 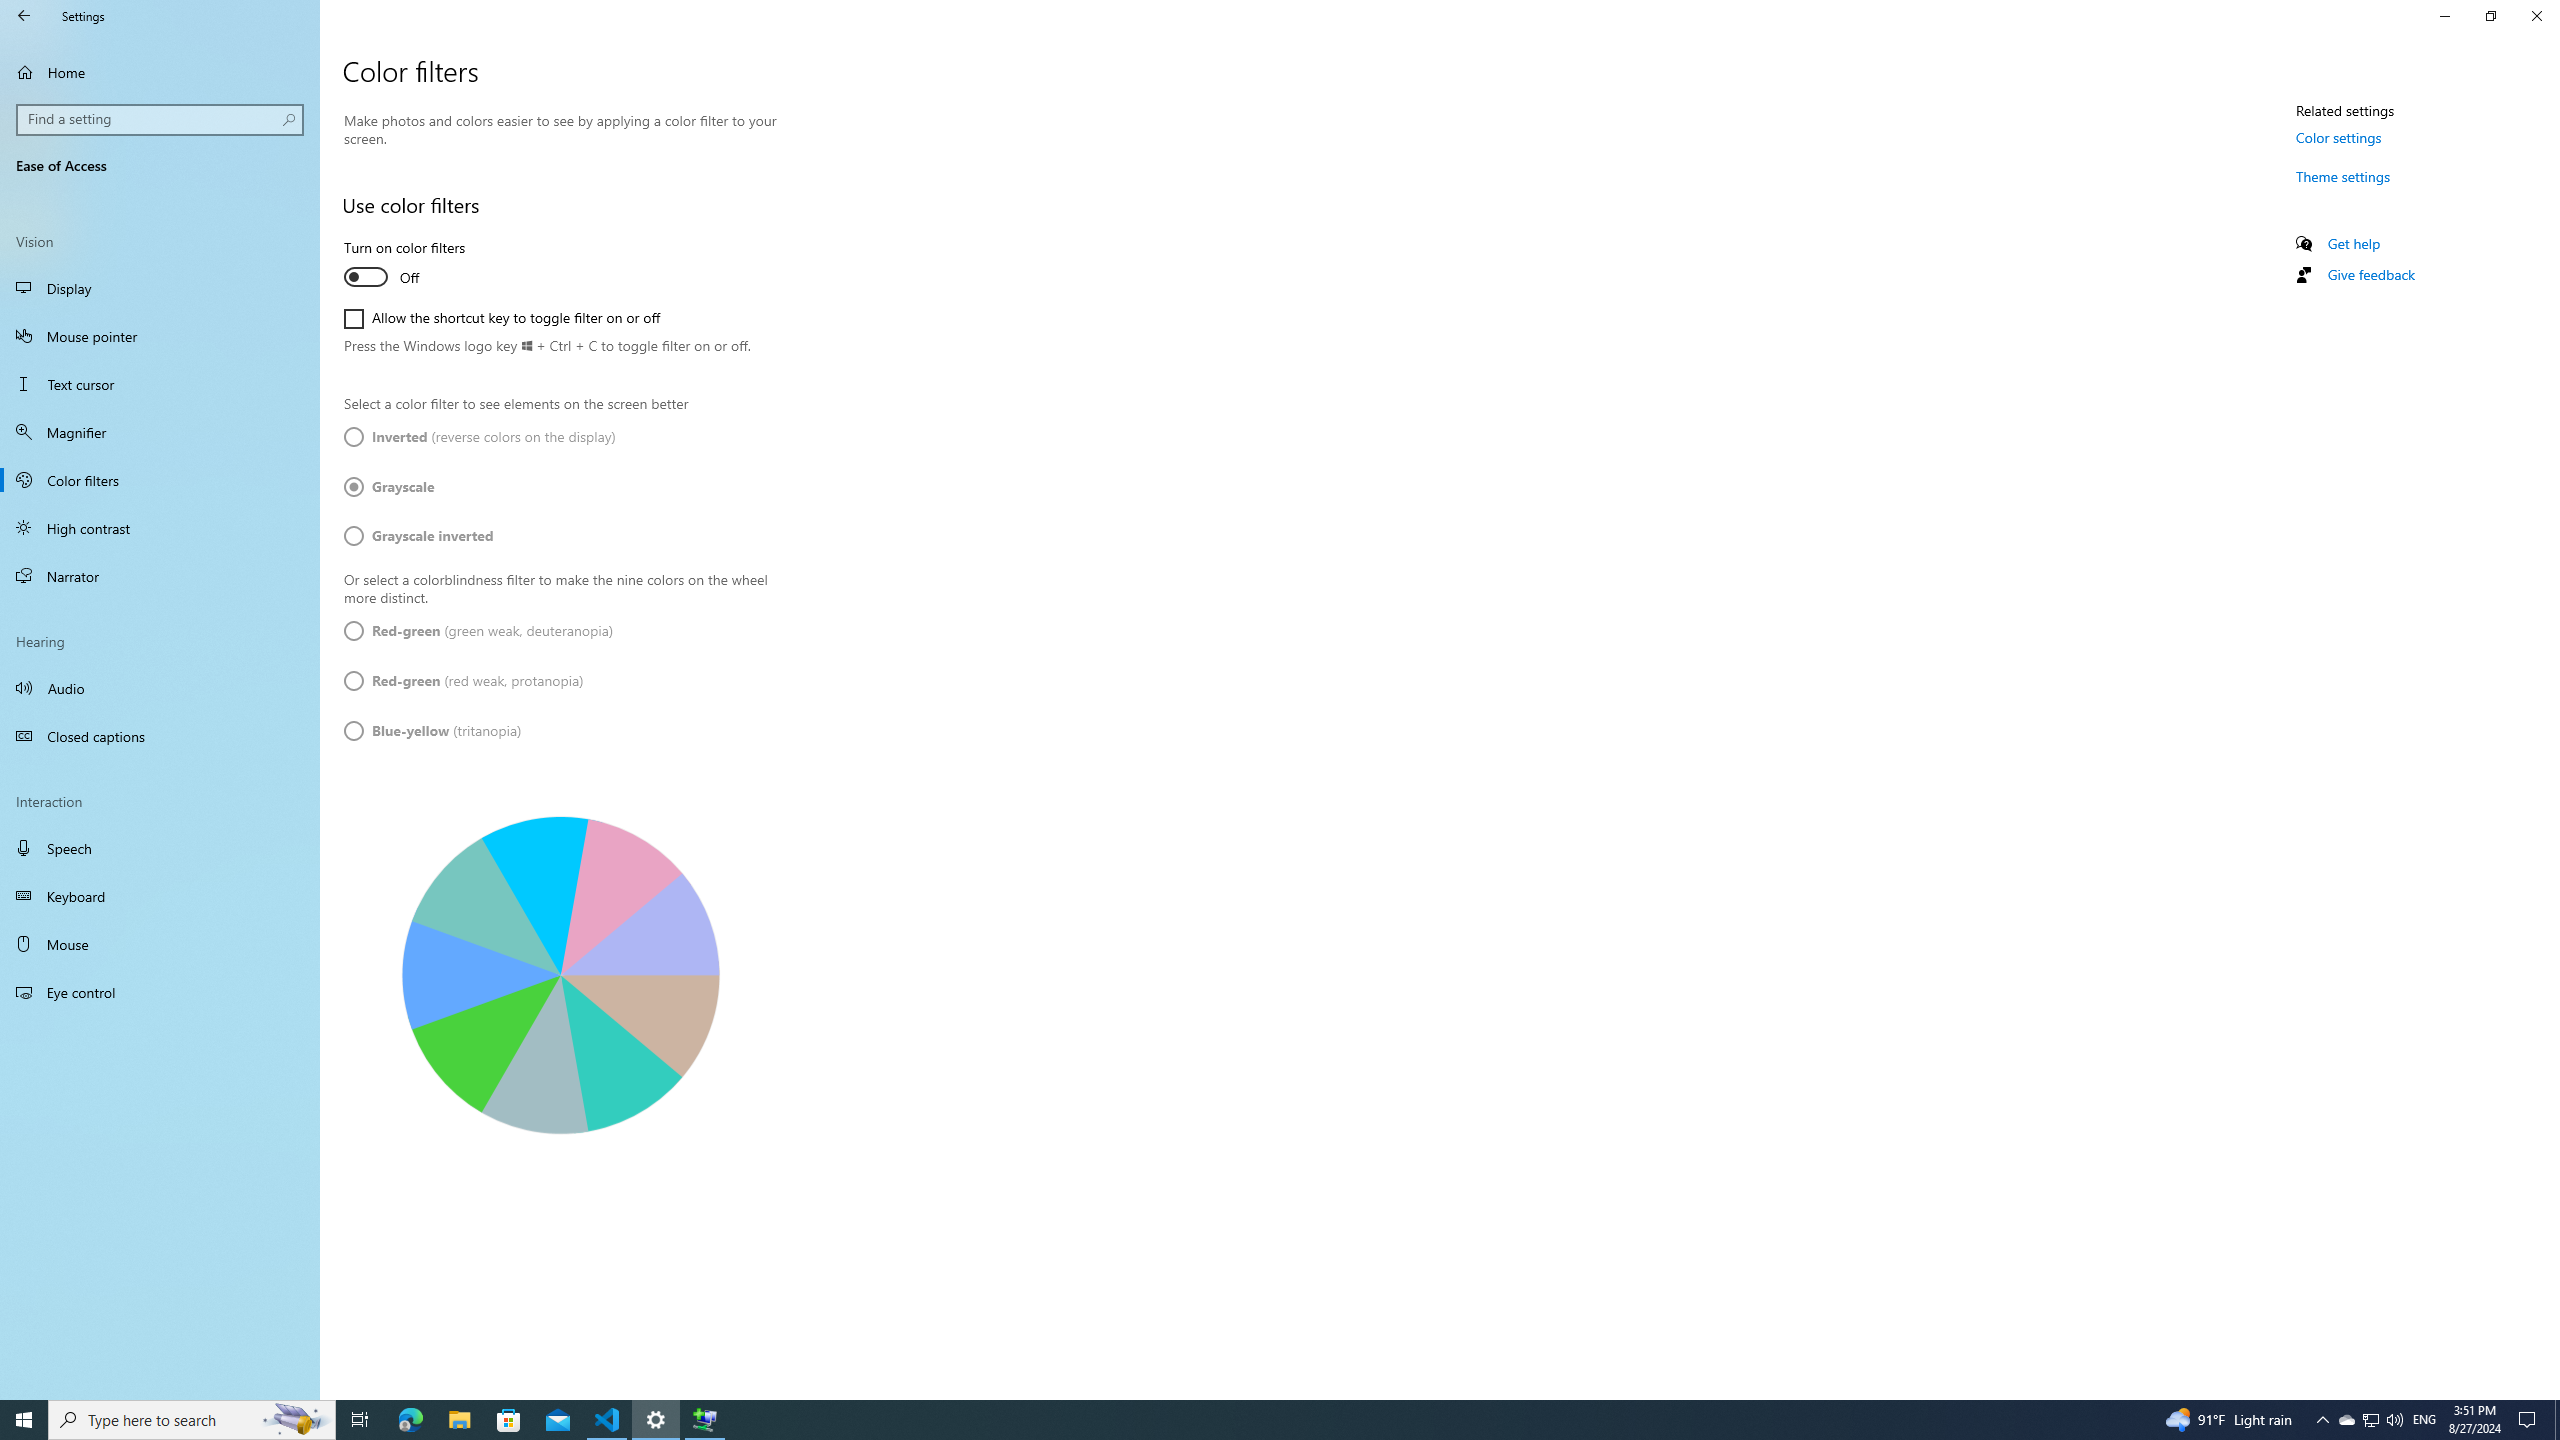 What do you see at coordinates (418, 535) in the screenshot?
I see `Grayscale inverted` at bounding box center [418, 535].